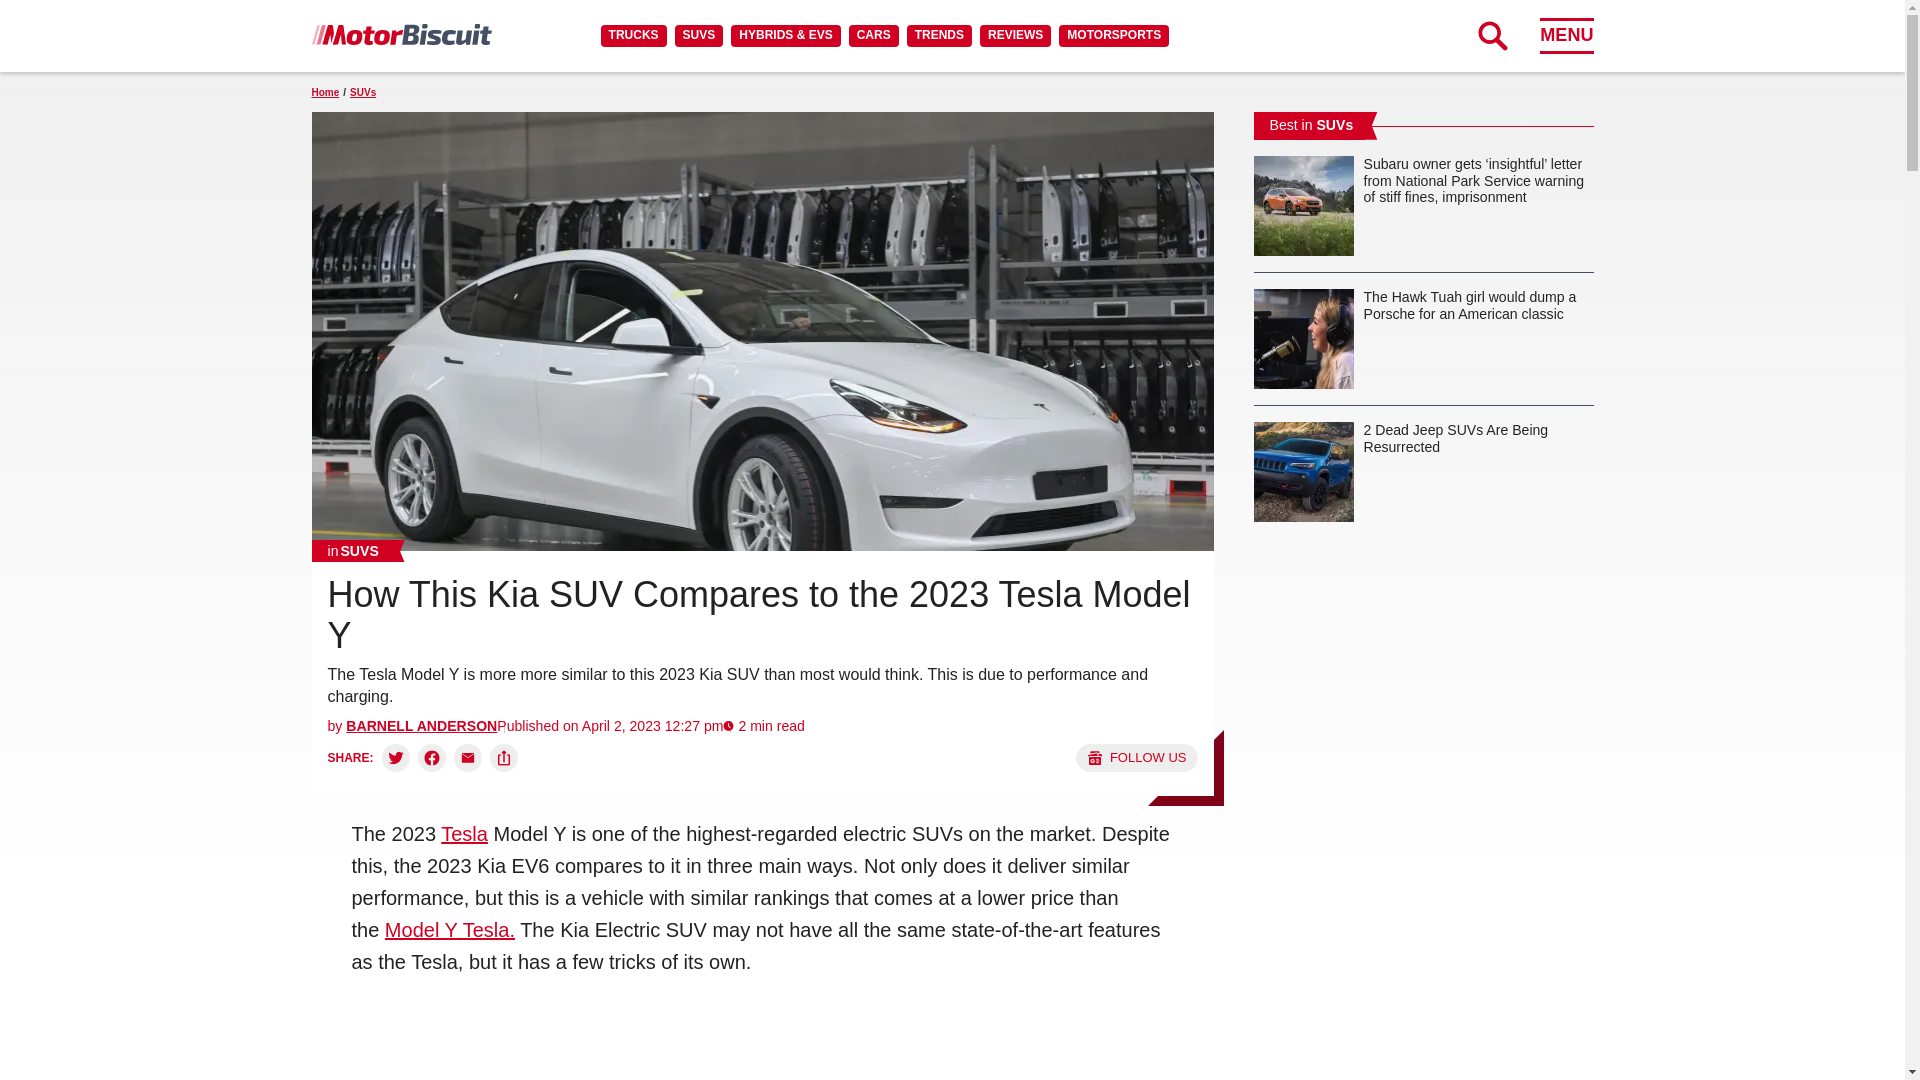  I want to click on TRUCKS, so click(633, 35).